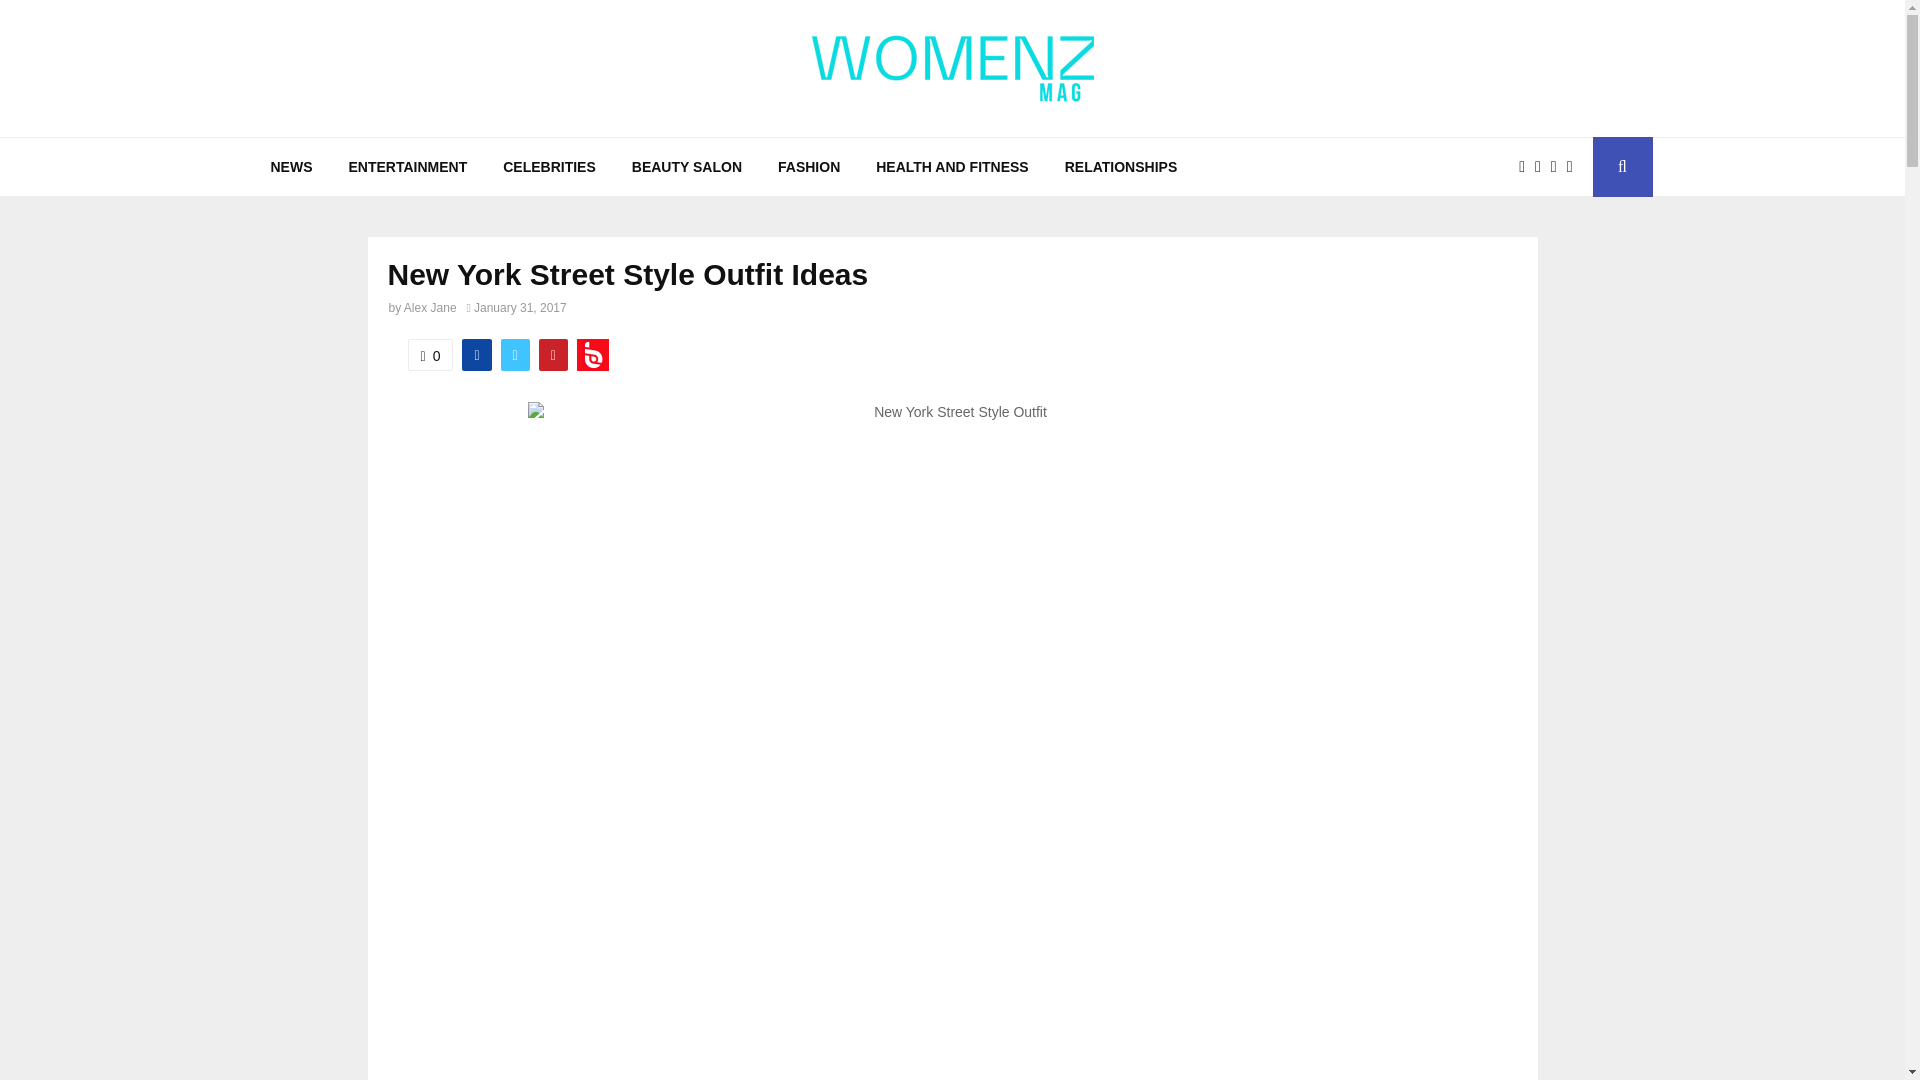 The height and width of the screenshot is (1080, 1920). What do you see at coordinates (809, 166) in the screenshot?
I see `FASHION` at bounding box center [809, 166].